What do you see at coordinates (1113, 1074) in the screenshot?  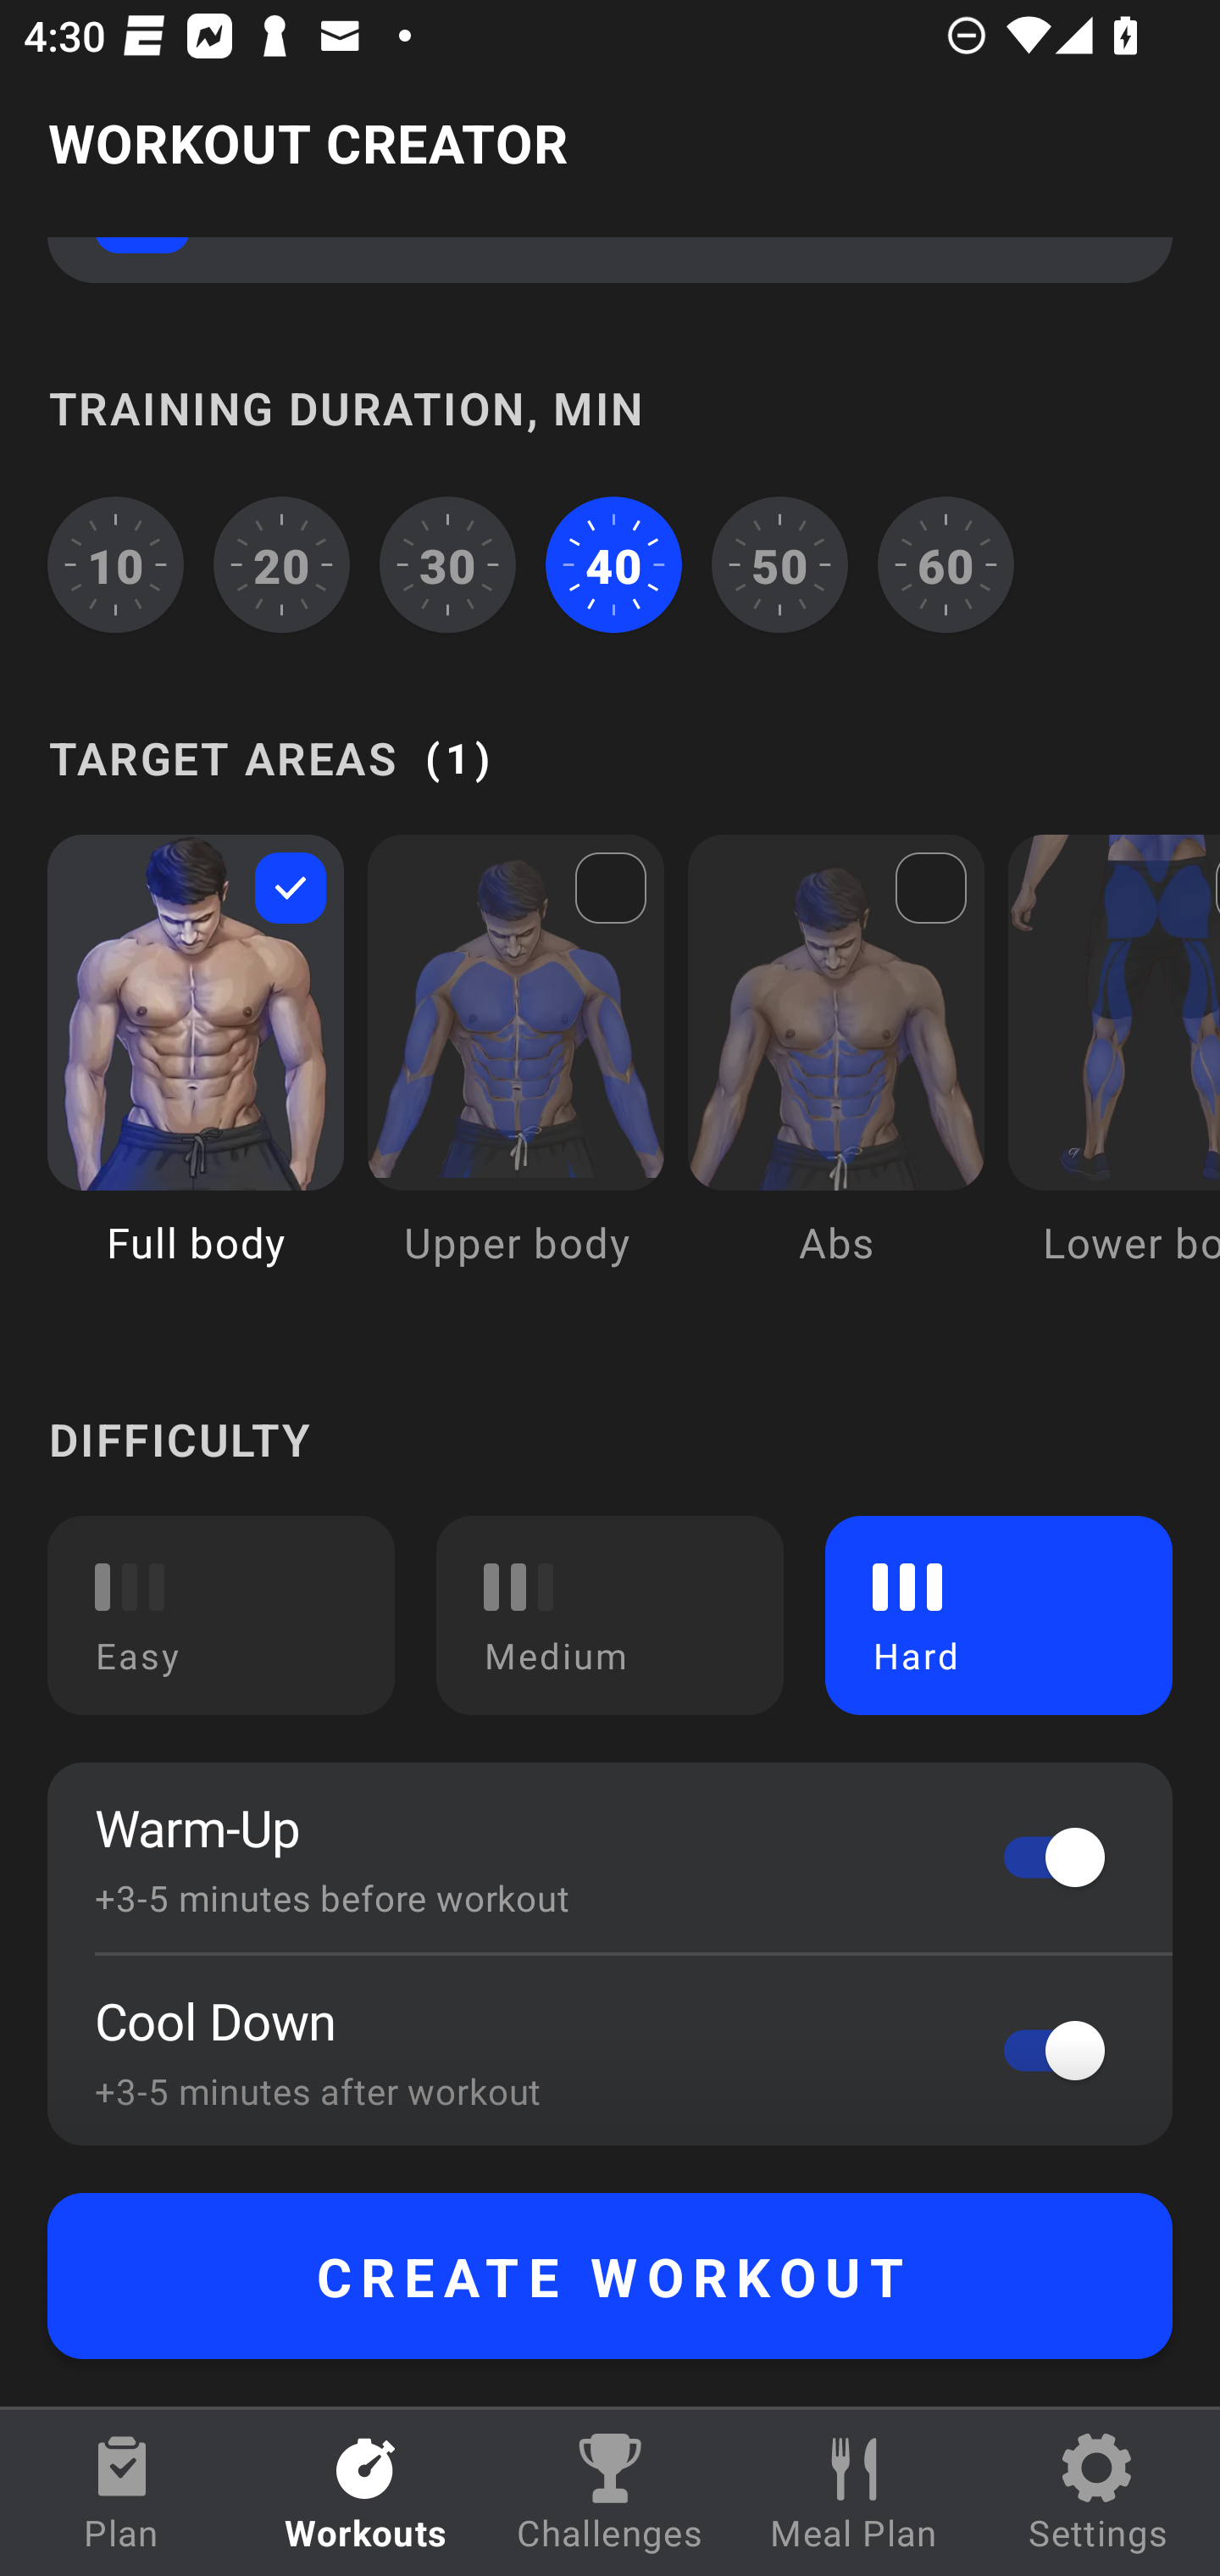 I see `Lower body` at bounding box center [1113, 1074].